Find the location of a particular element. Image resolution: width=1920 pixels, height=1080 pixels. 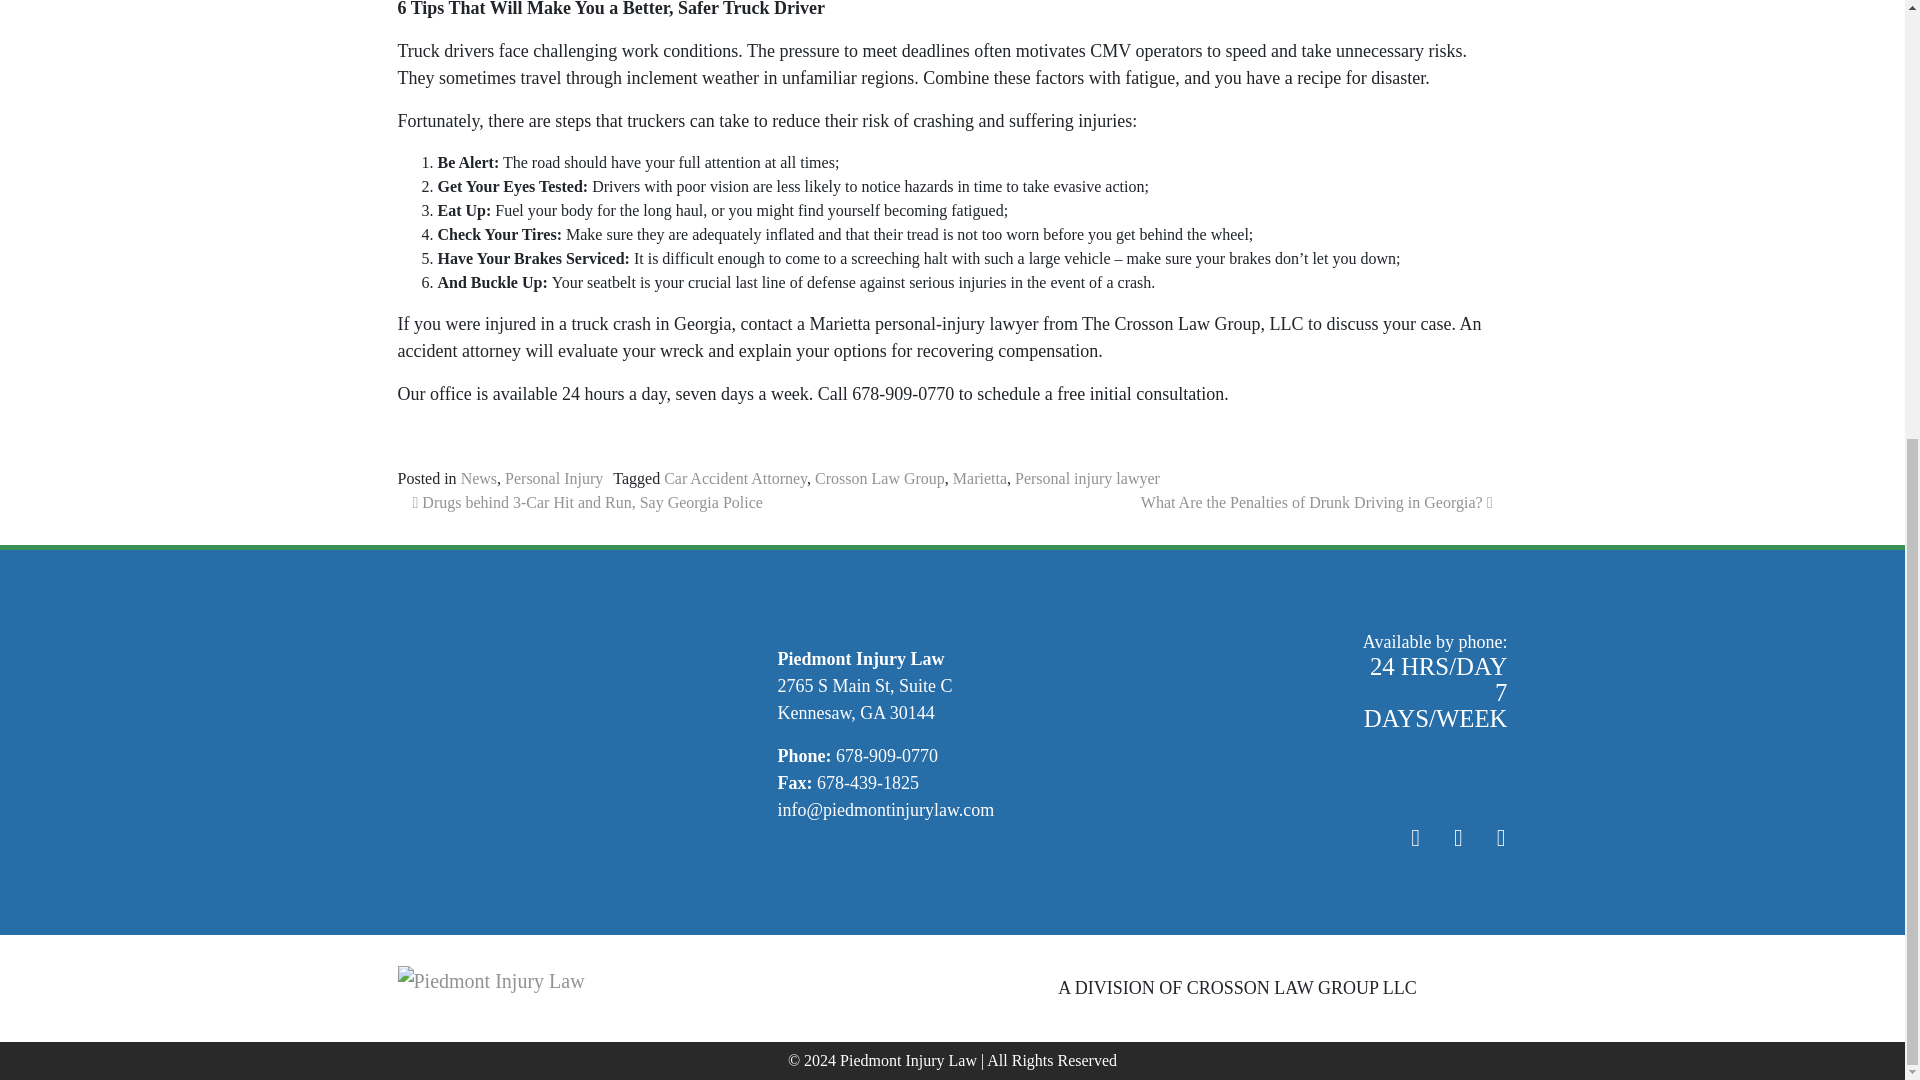

Marietta is located at coordinates (979, 478).